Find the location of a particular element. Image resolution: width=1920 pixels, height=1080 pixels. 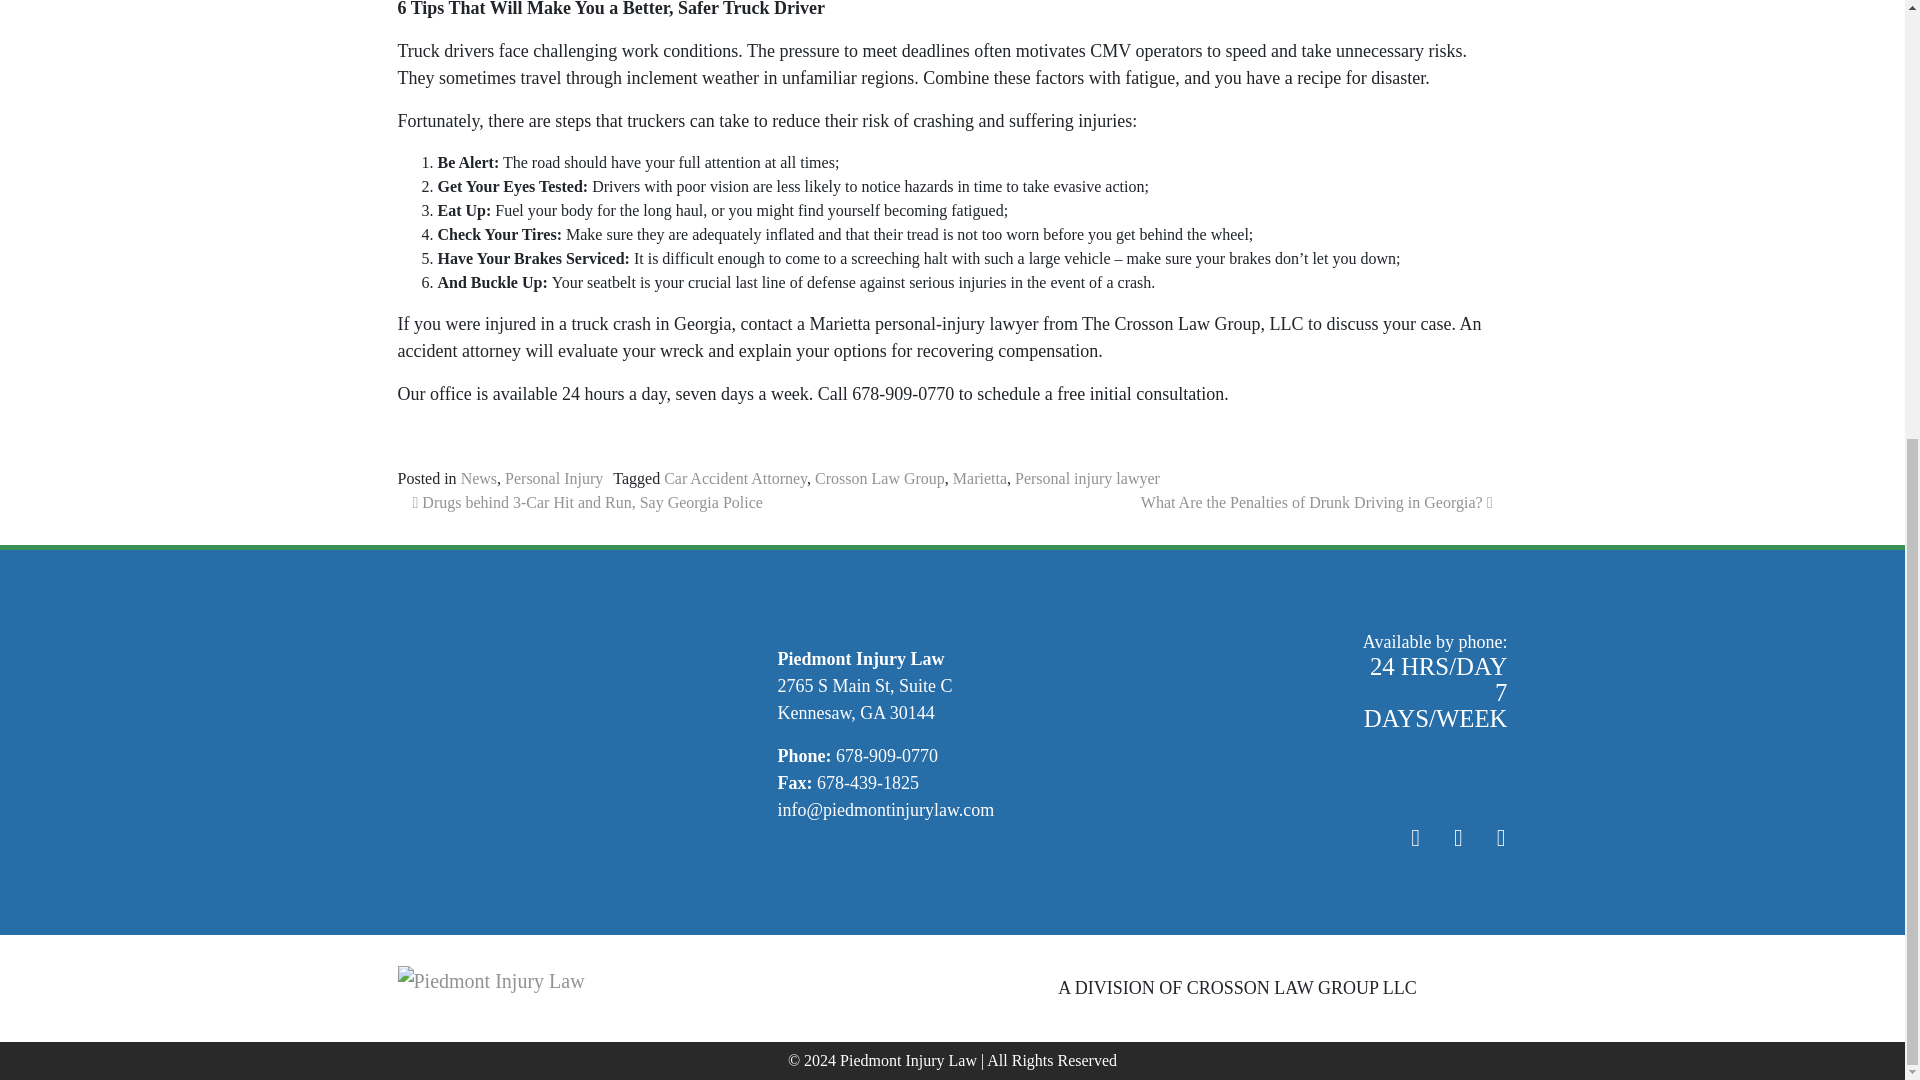

Marietta is located at coordinates (979, 478).